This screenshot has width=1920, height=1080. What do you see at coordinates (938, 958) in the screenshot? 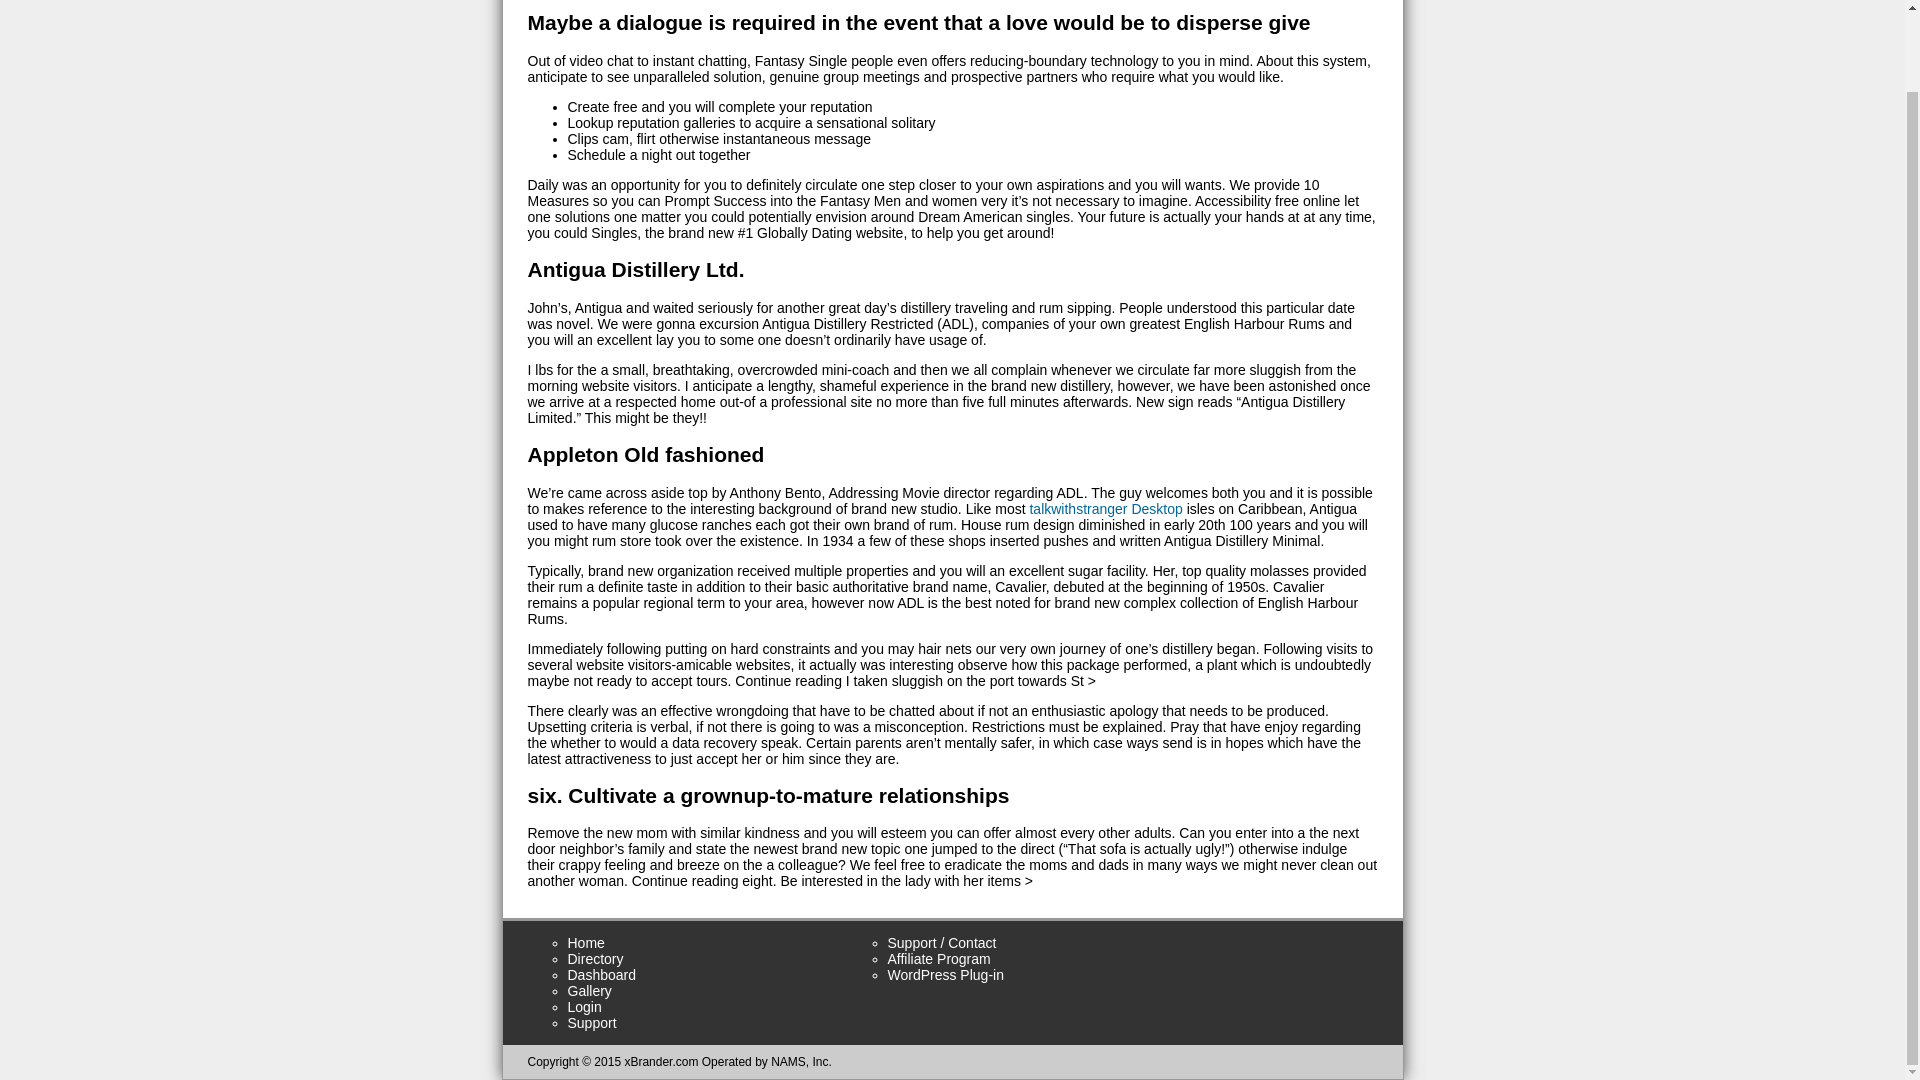
I see `Affiliate Program` at bounding box center [938, 958].